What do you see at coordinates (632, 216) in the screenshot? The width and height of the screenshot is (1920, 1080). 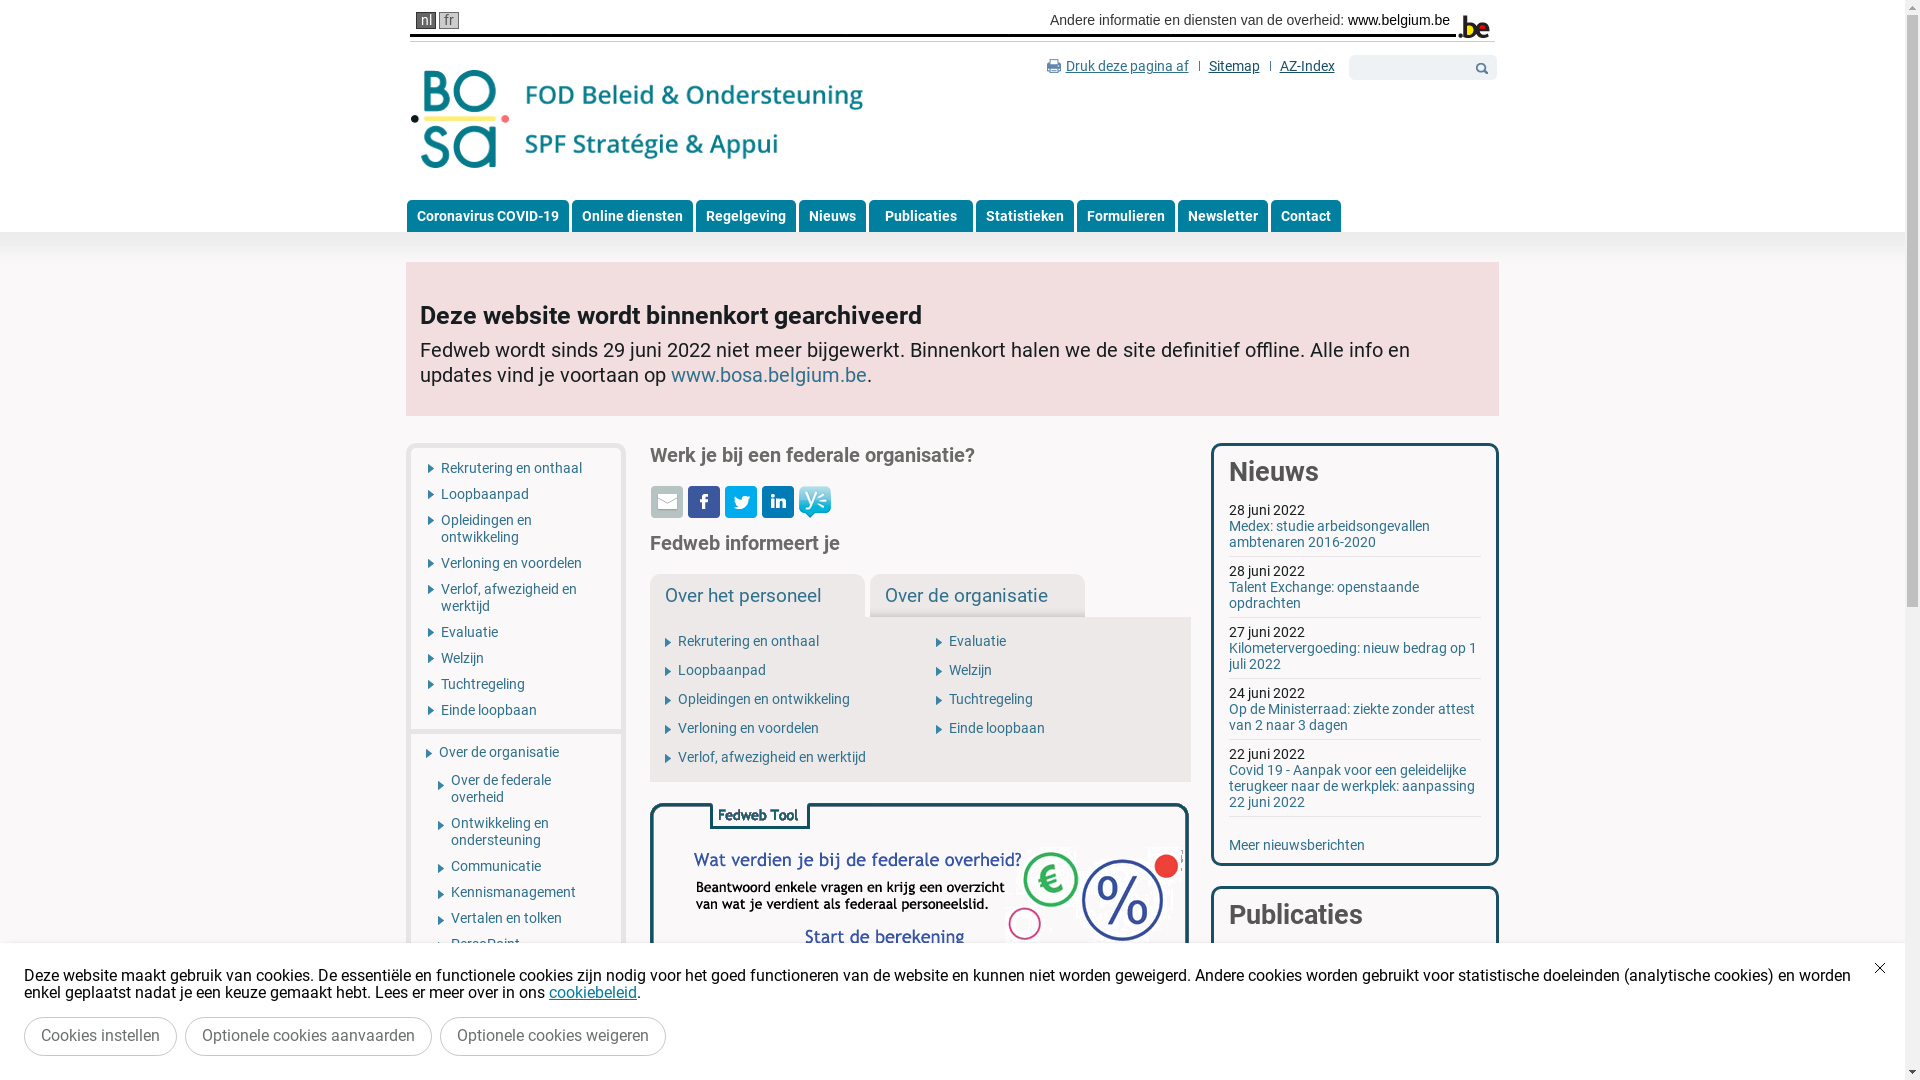 I see `Online diensten` at bounding box center [632, 216].